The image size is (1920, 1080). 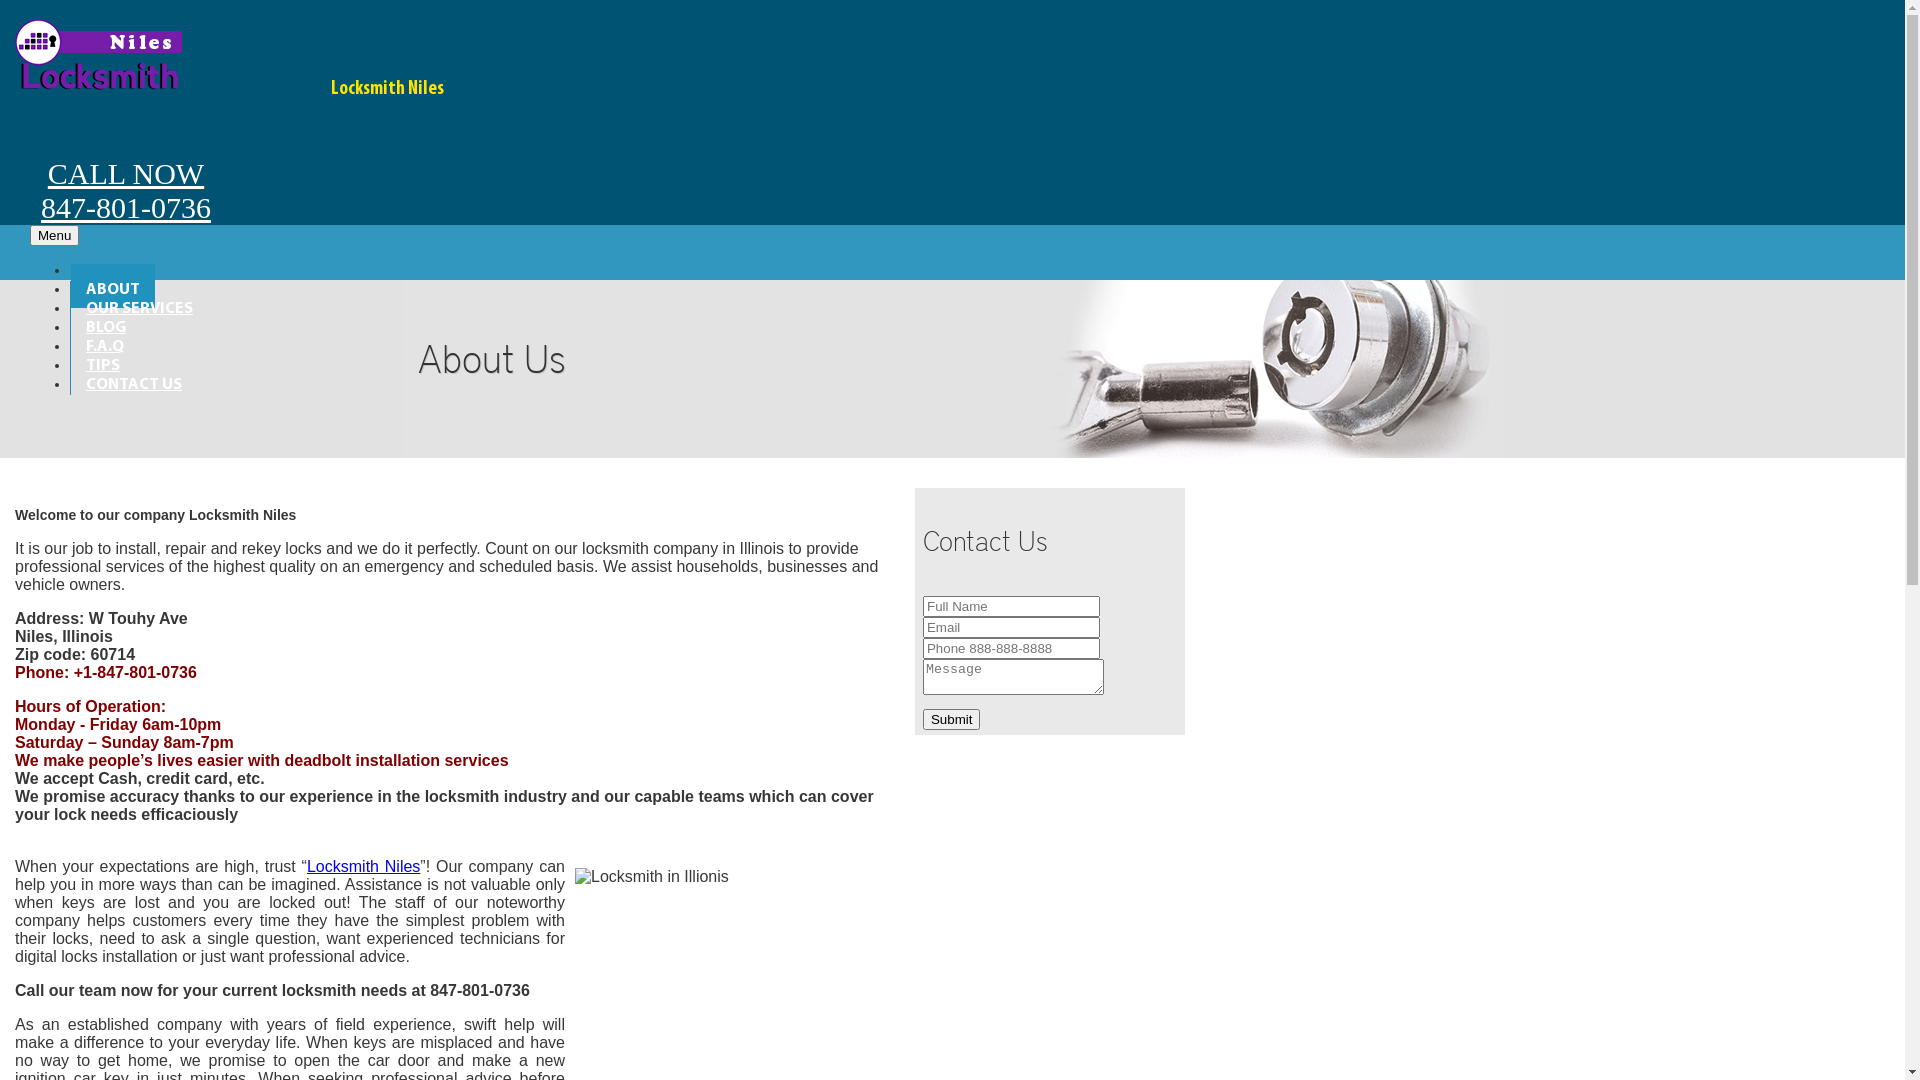 I want to click on OUR SERVICES, so click(x=140, y=305).